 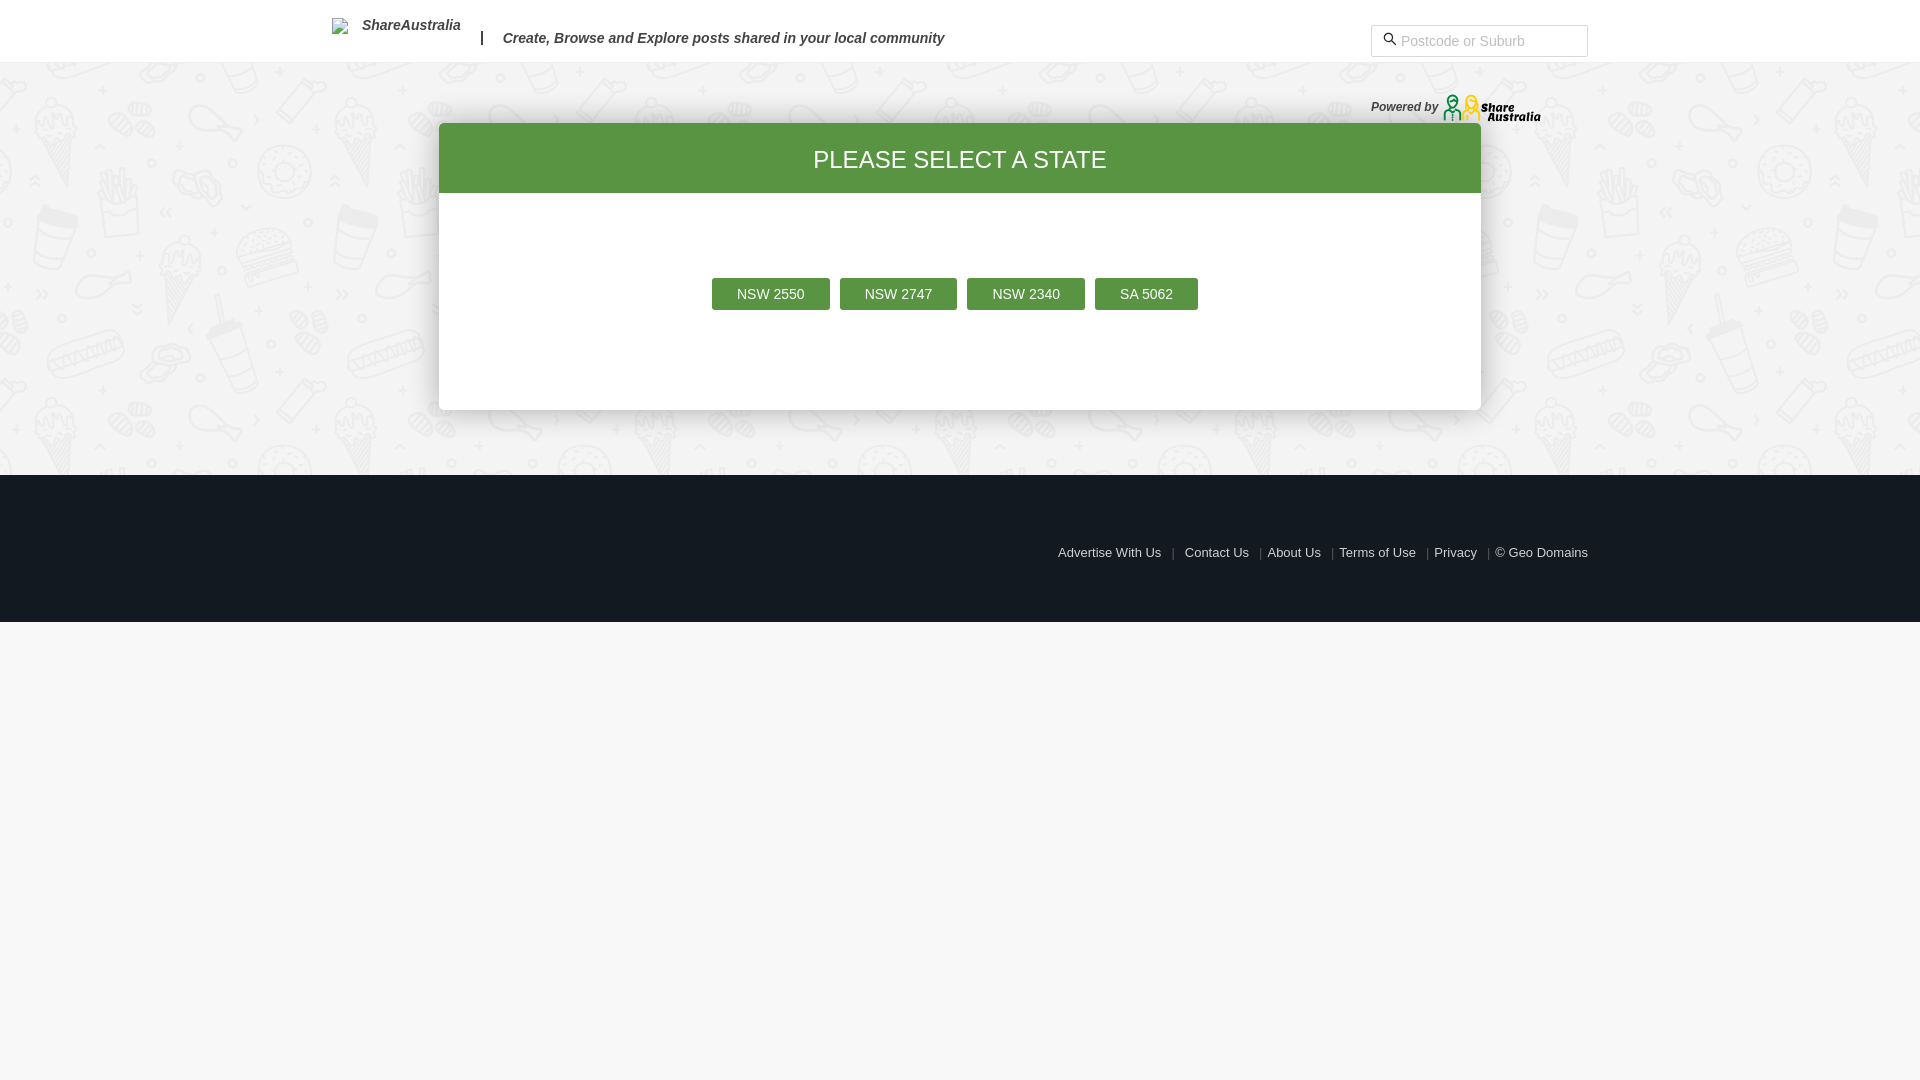 What do you see at coordinates (1026, 294) in the screenshot?
I see `NSW 2340` at bounding box center [1026, 294].